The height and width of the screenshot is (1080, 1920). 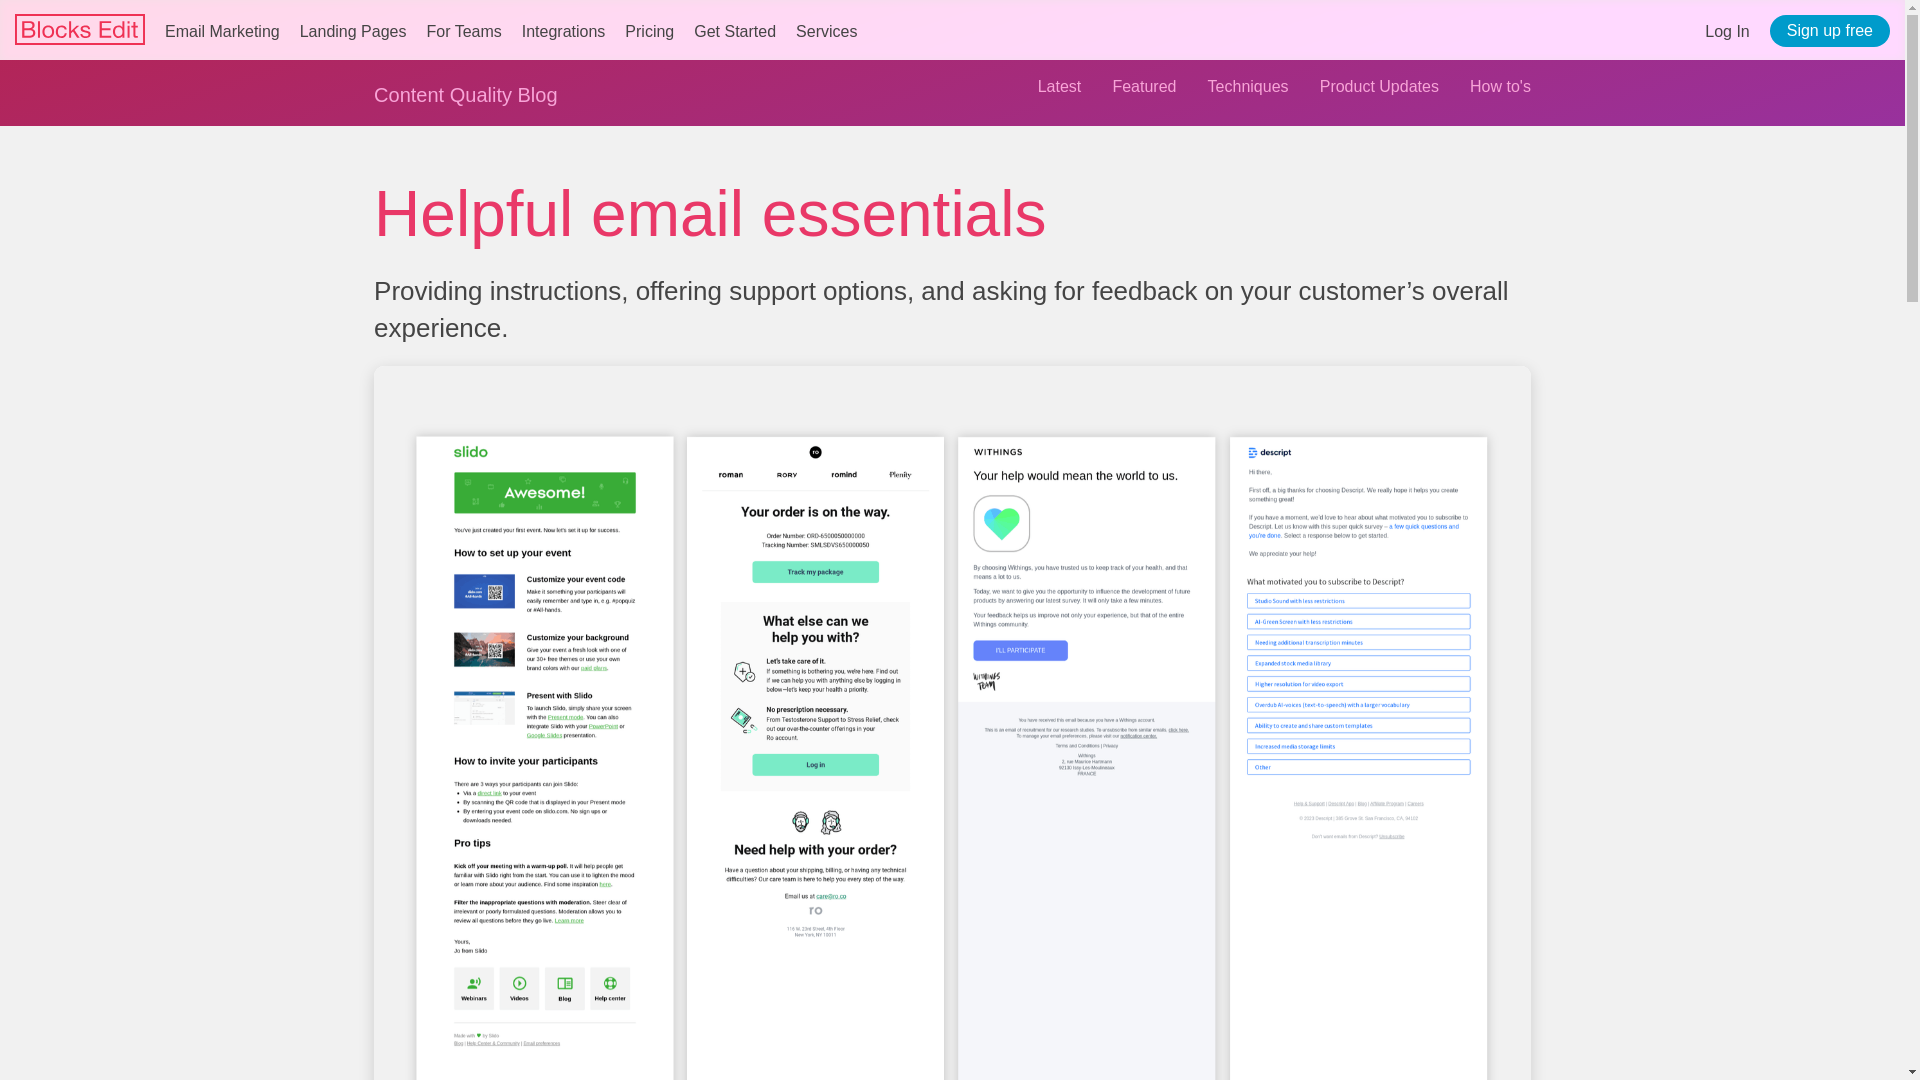 I want to click on For Teams, so click(x=464, y=30).